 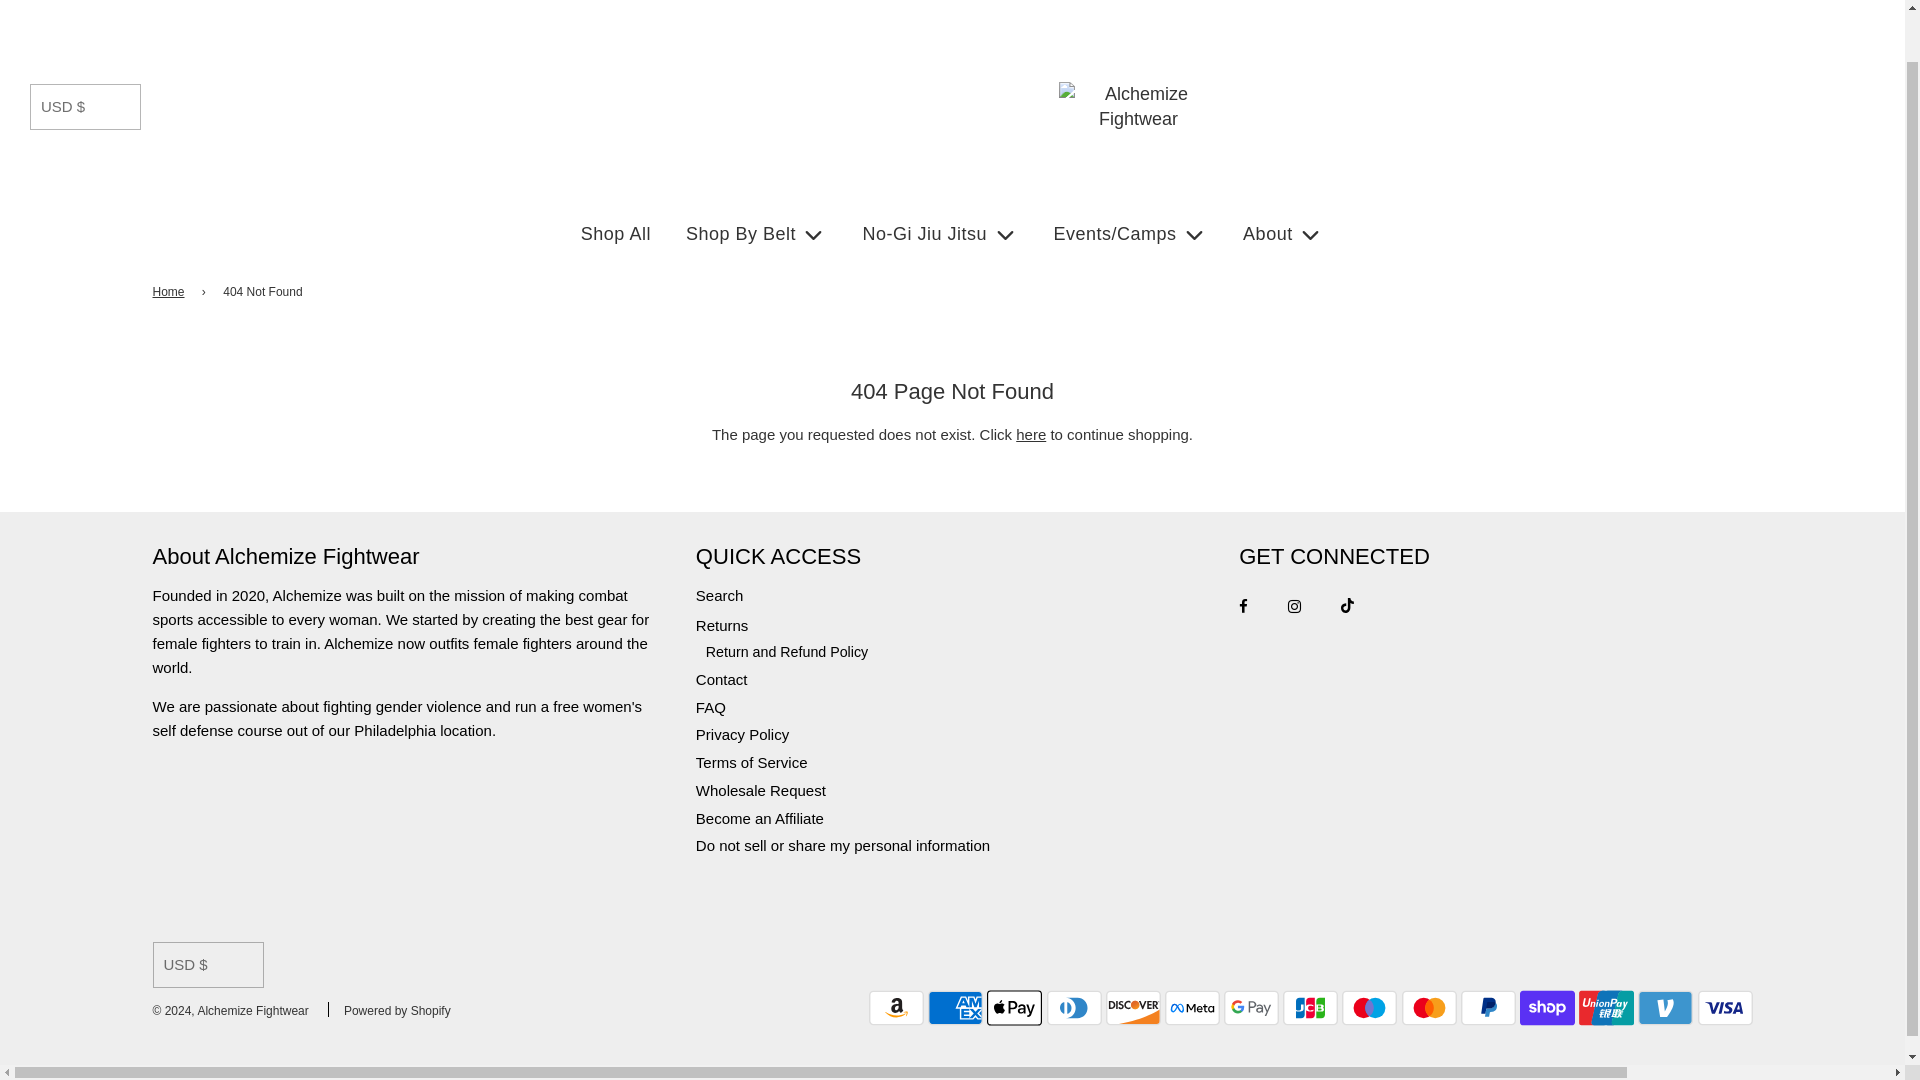 What do you see at coordinates (1014, 1008) in the screenshot?
I see `Apple Pay` at bounding box center [1014, 1008].